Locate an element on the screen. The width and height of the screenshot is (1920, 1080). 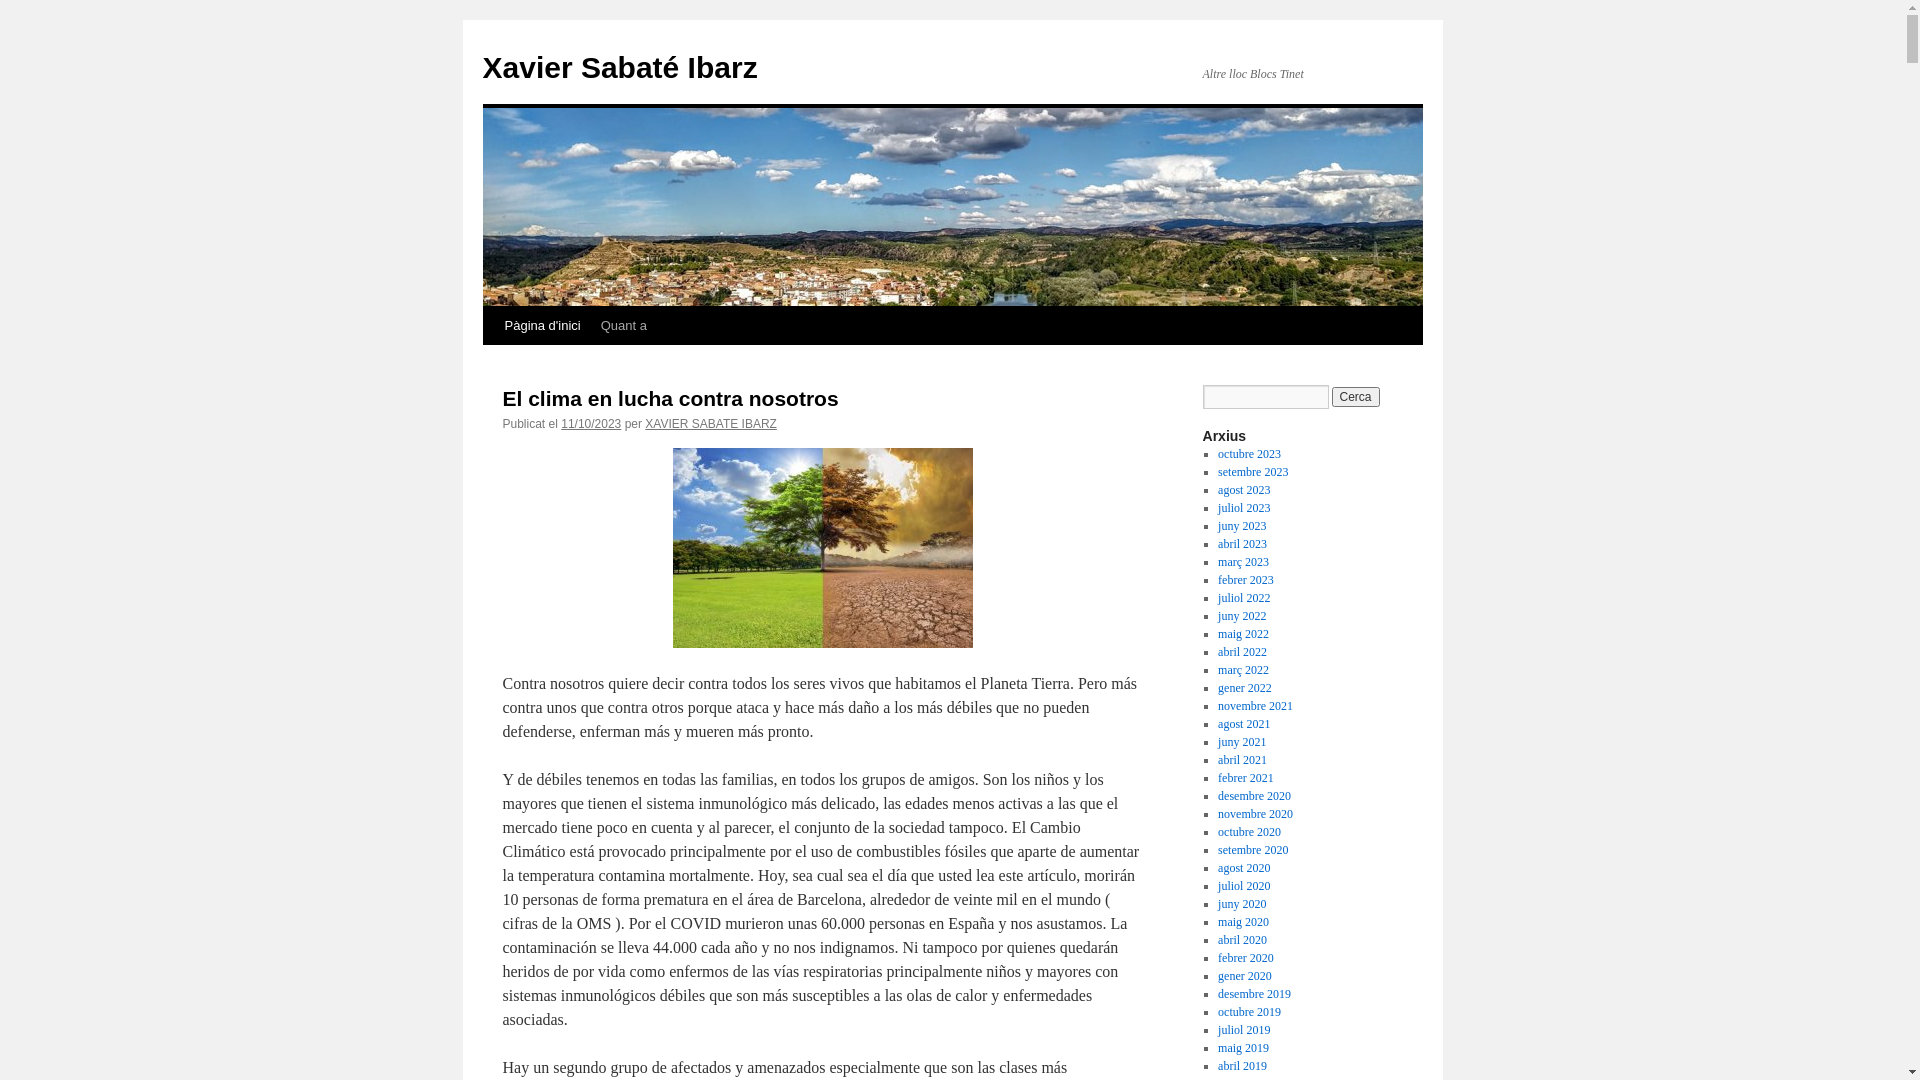
juliol 2019 is located at coordinates (1244, 1030).